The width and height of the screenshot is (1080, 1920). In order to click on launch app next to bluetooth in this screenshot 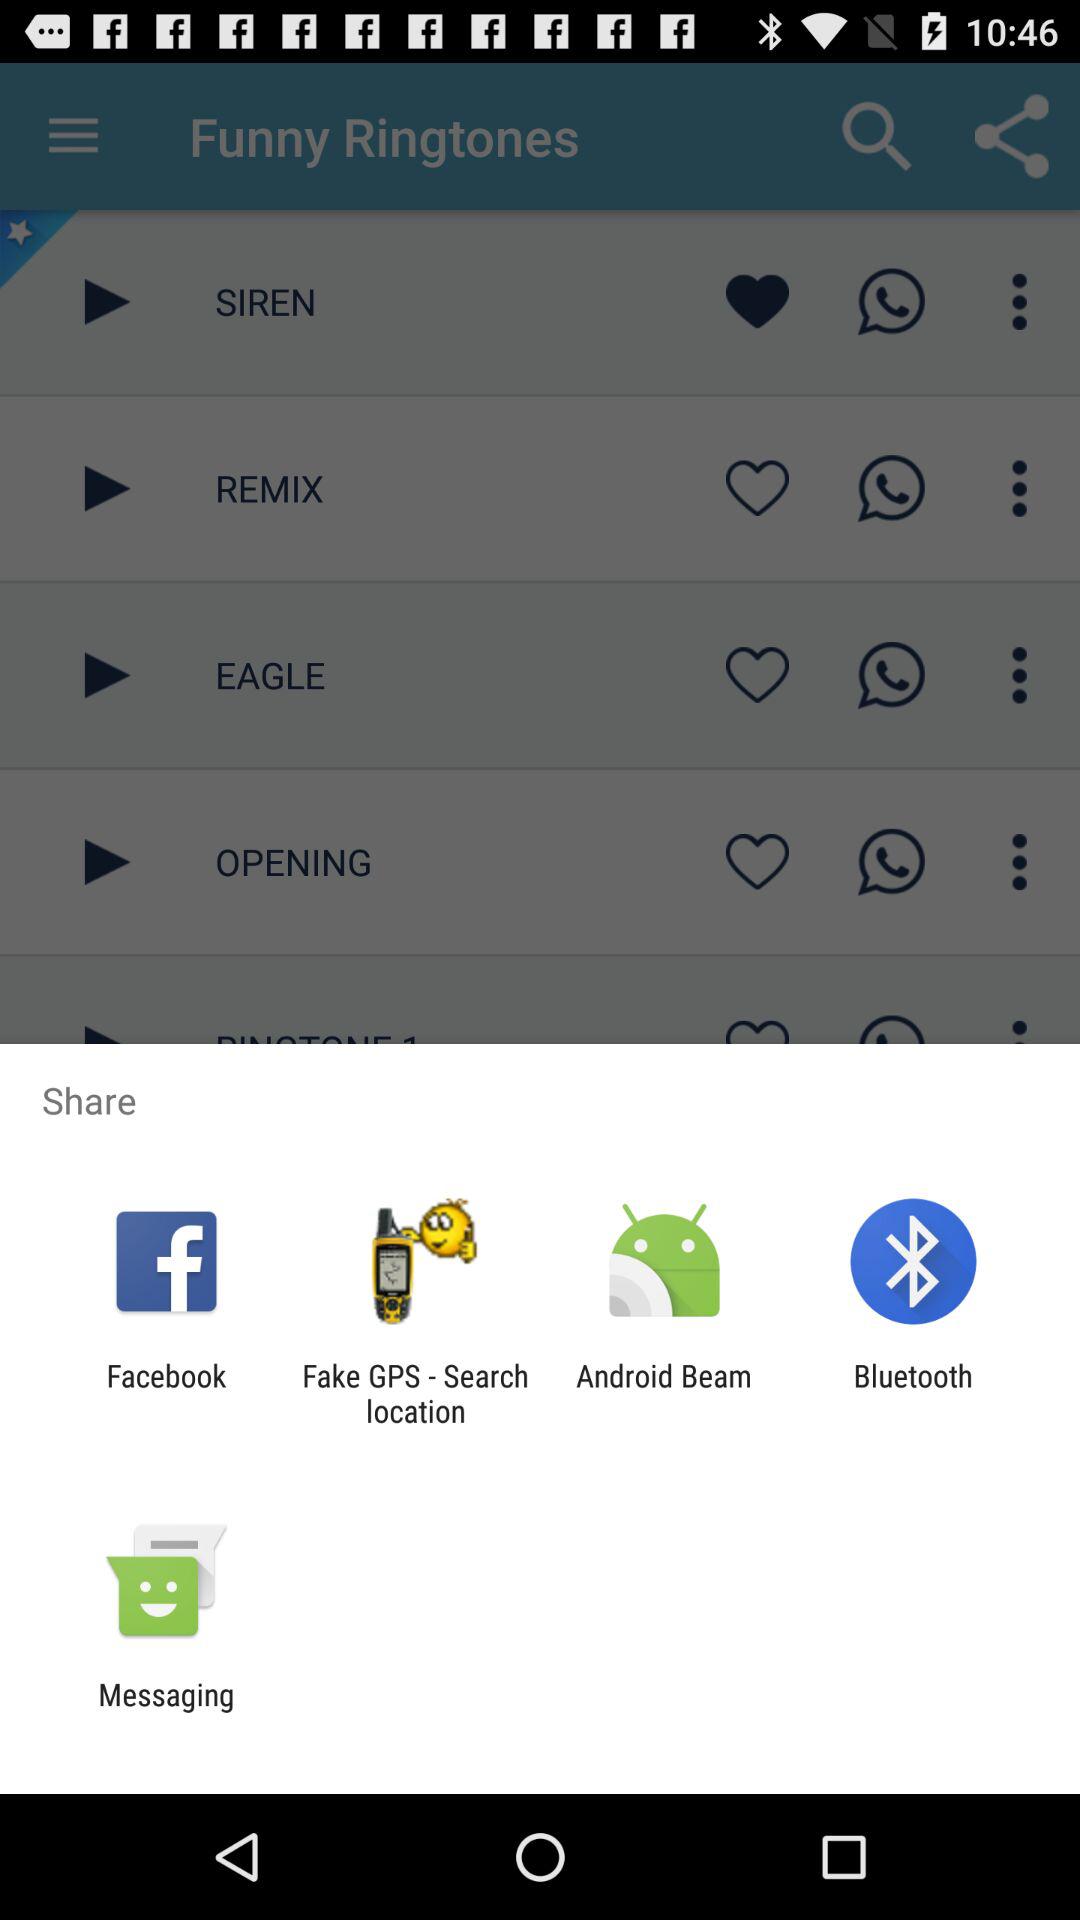, I will do `click(664, 1393)`.